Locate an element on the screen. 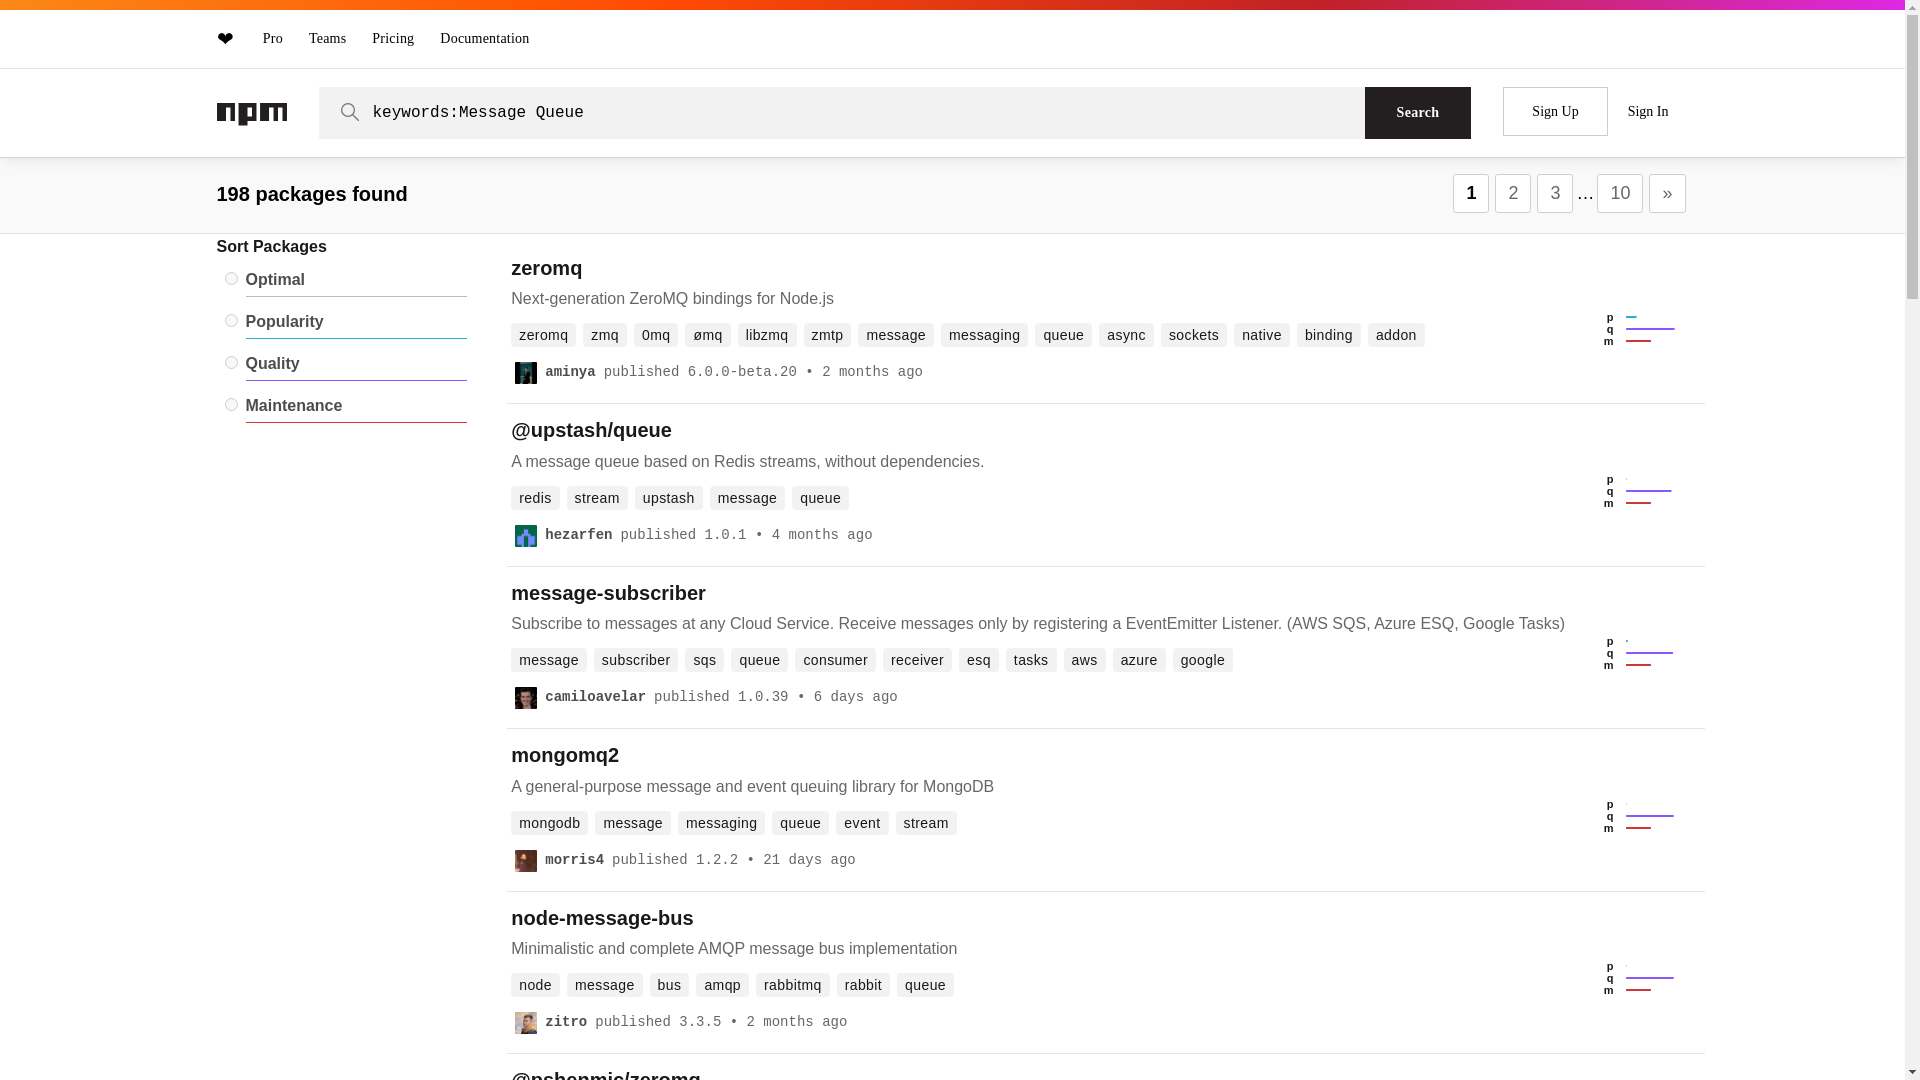 This screenshot has height=1080, width=1920. 1 is located at coordinates (1471, 192).